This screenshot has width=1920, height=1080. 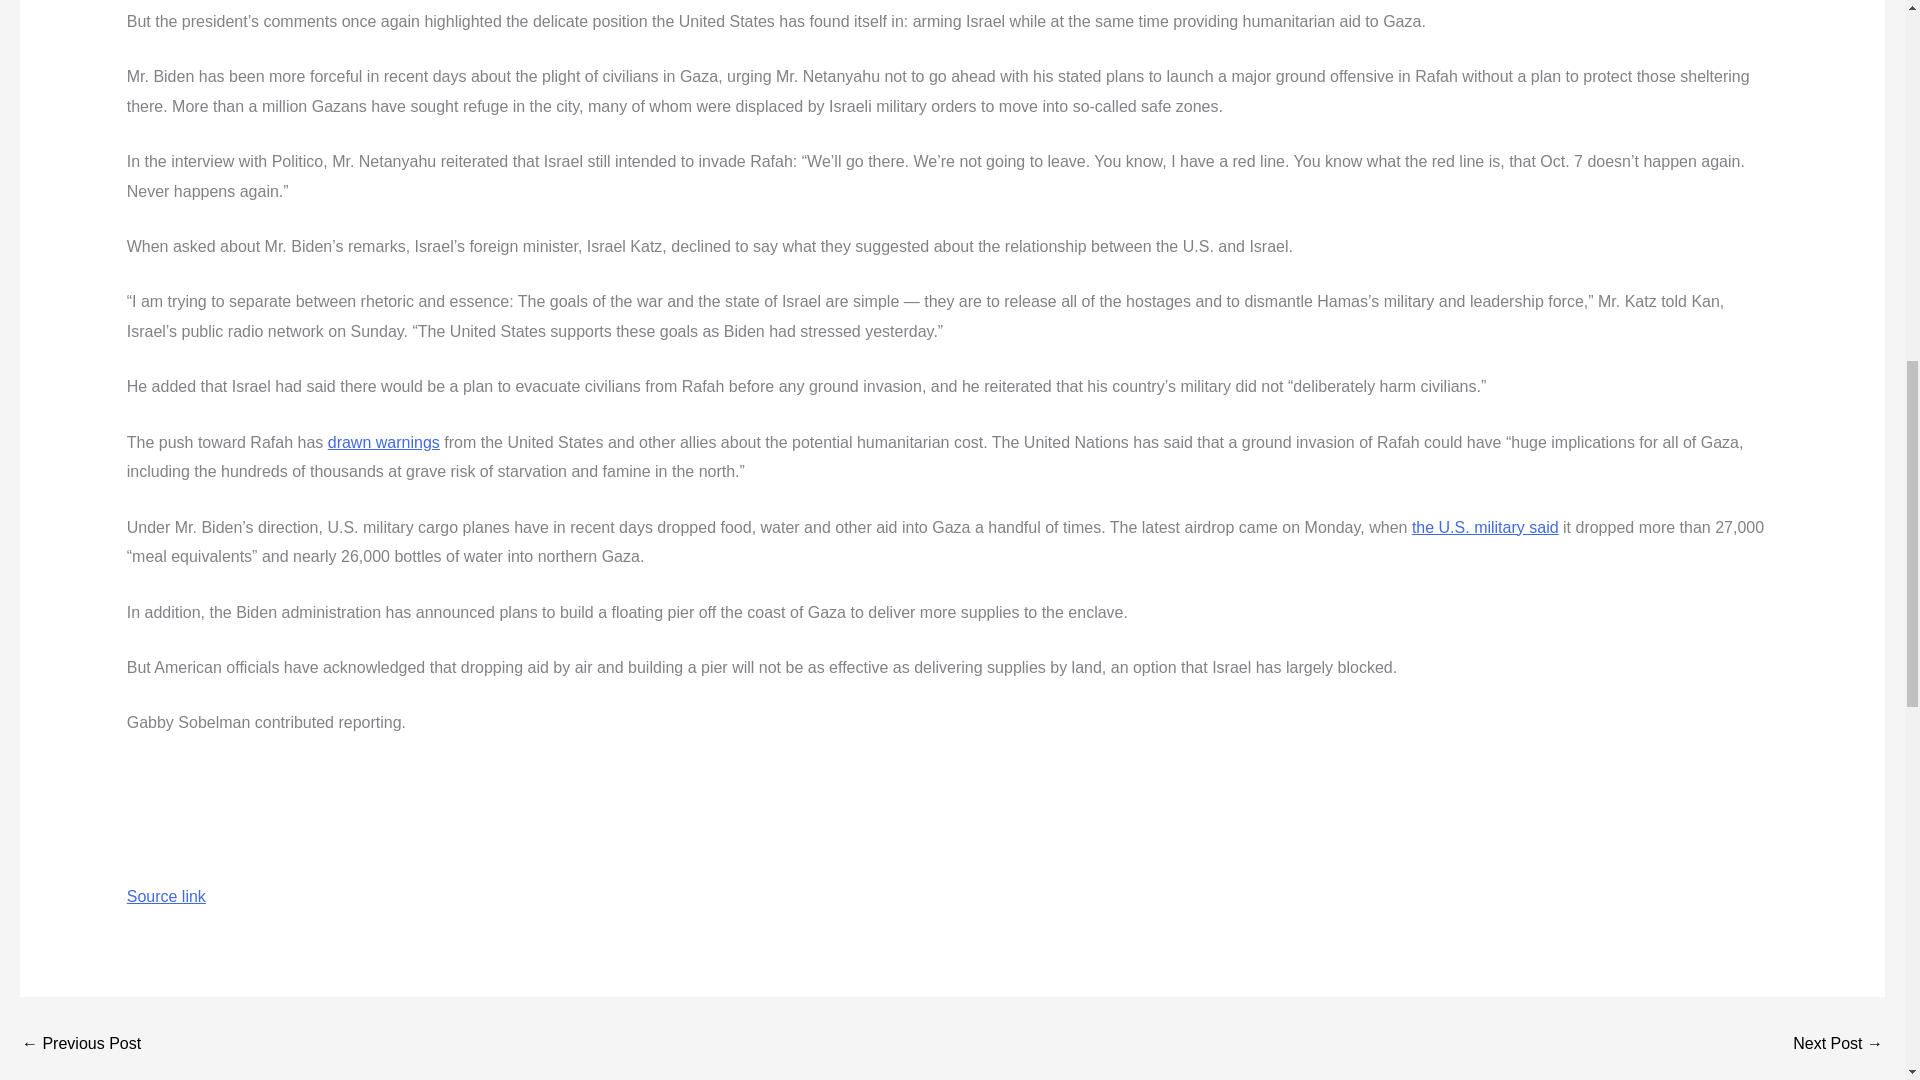 I want to click on the U.S. military said, so click(x=1485, y=527).